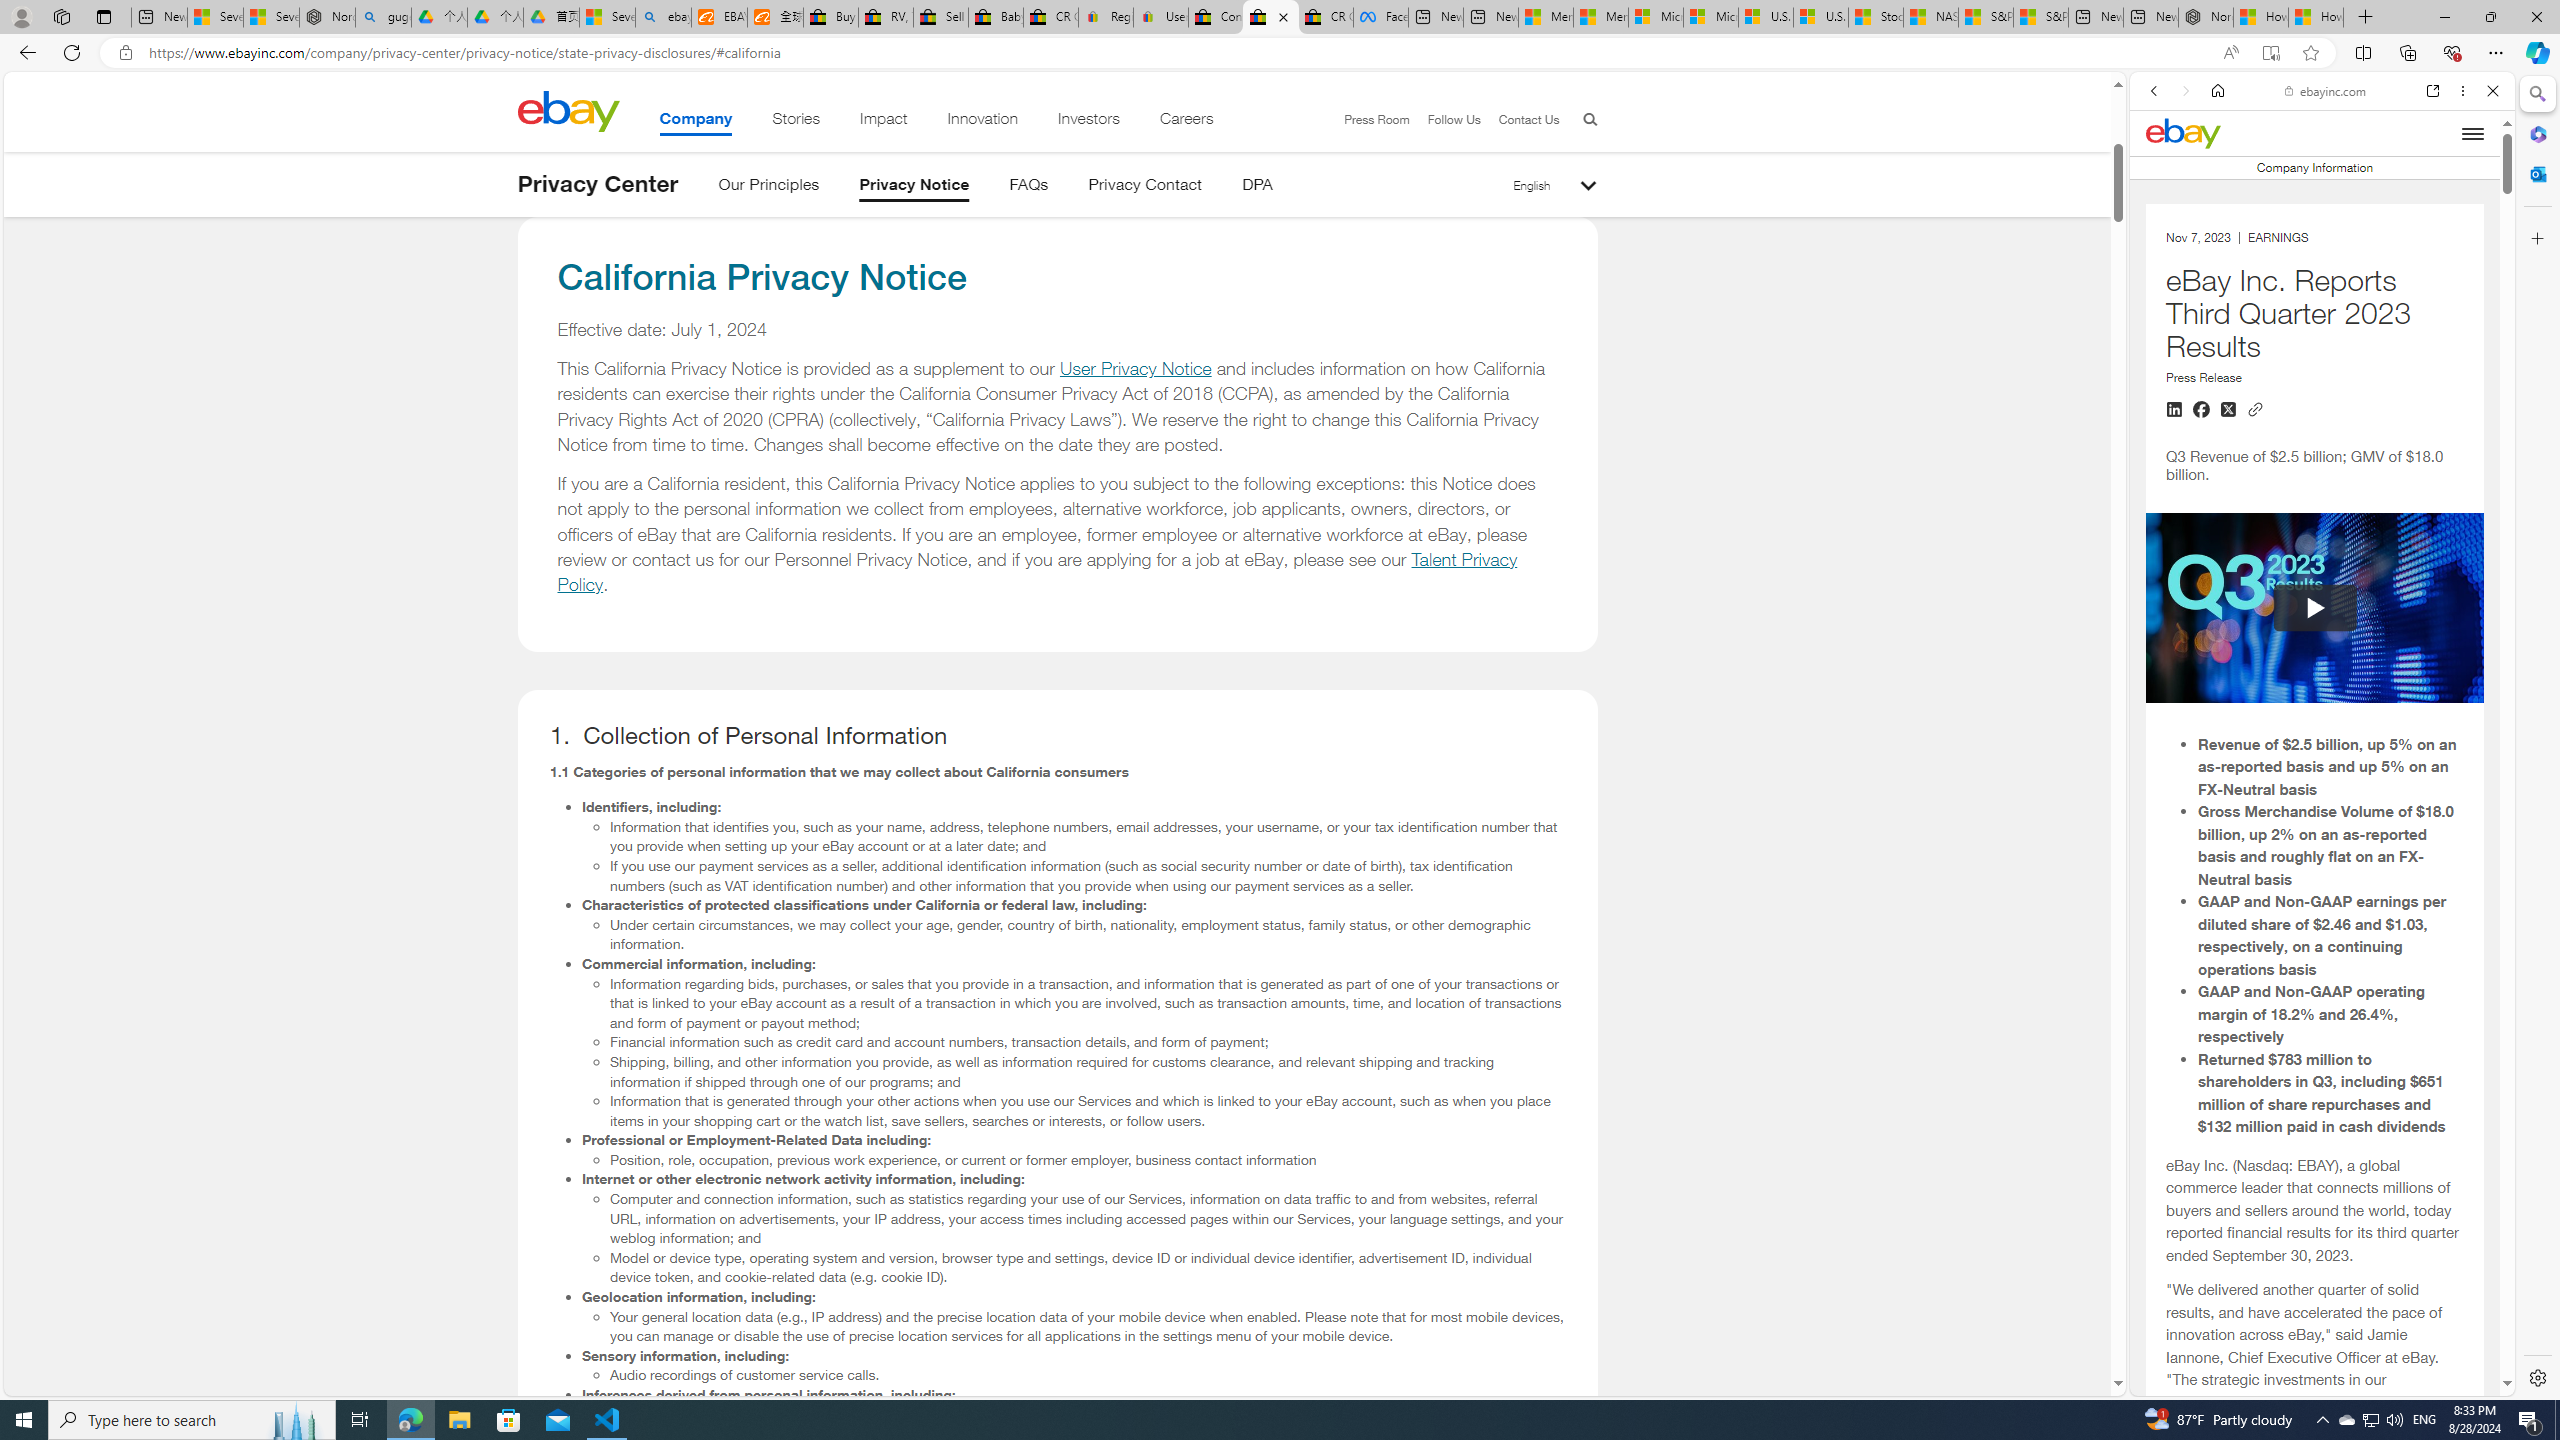 The width and height of the screenshot is (2560, 1440). What do you see at coordinates (2314, 1258) in the screenshot?
I see `is including a word` at bounding box center [2314, 1258].